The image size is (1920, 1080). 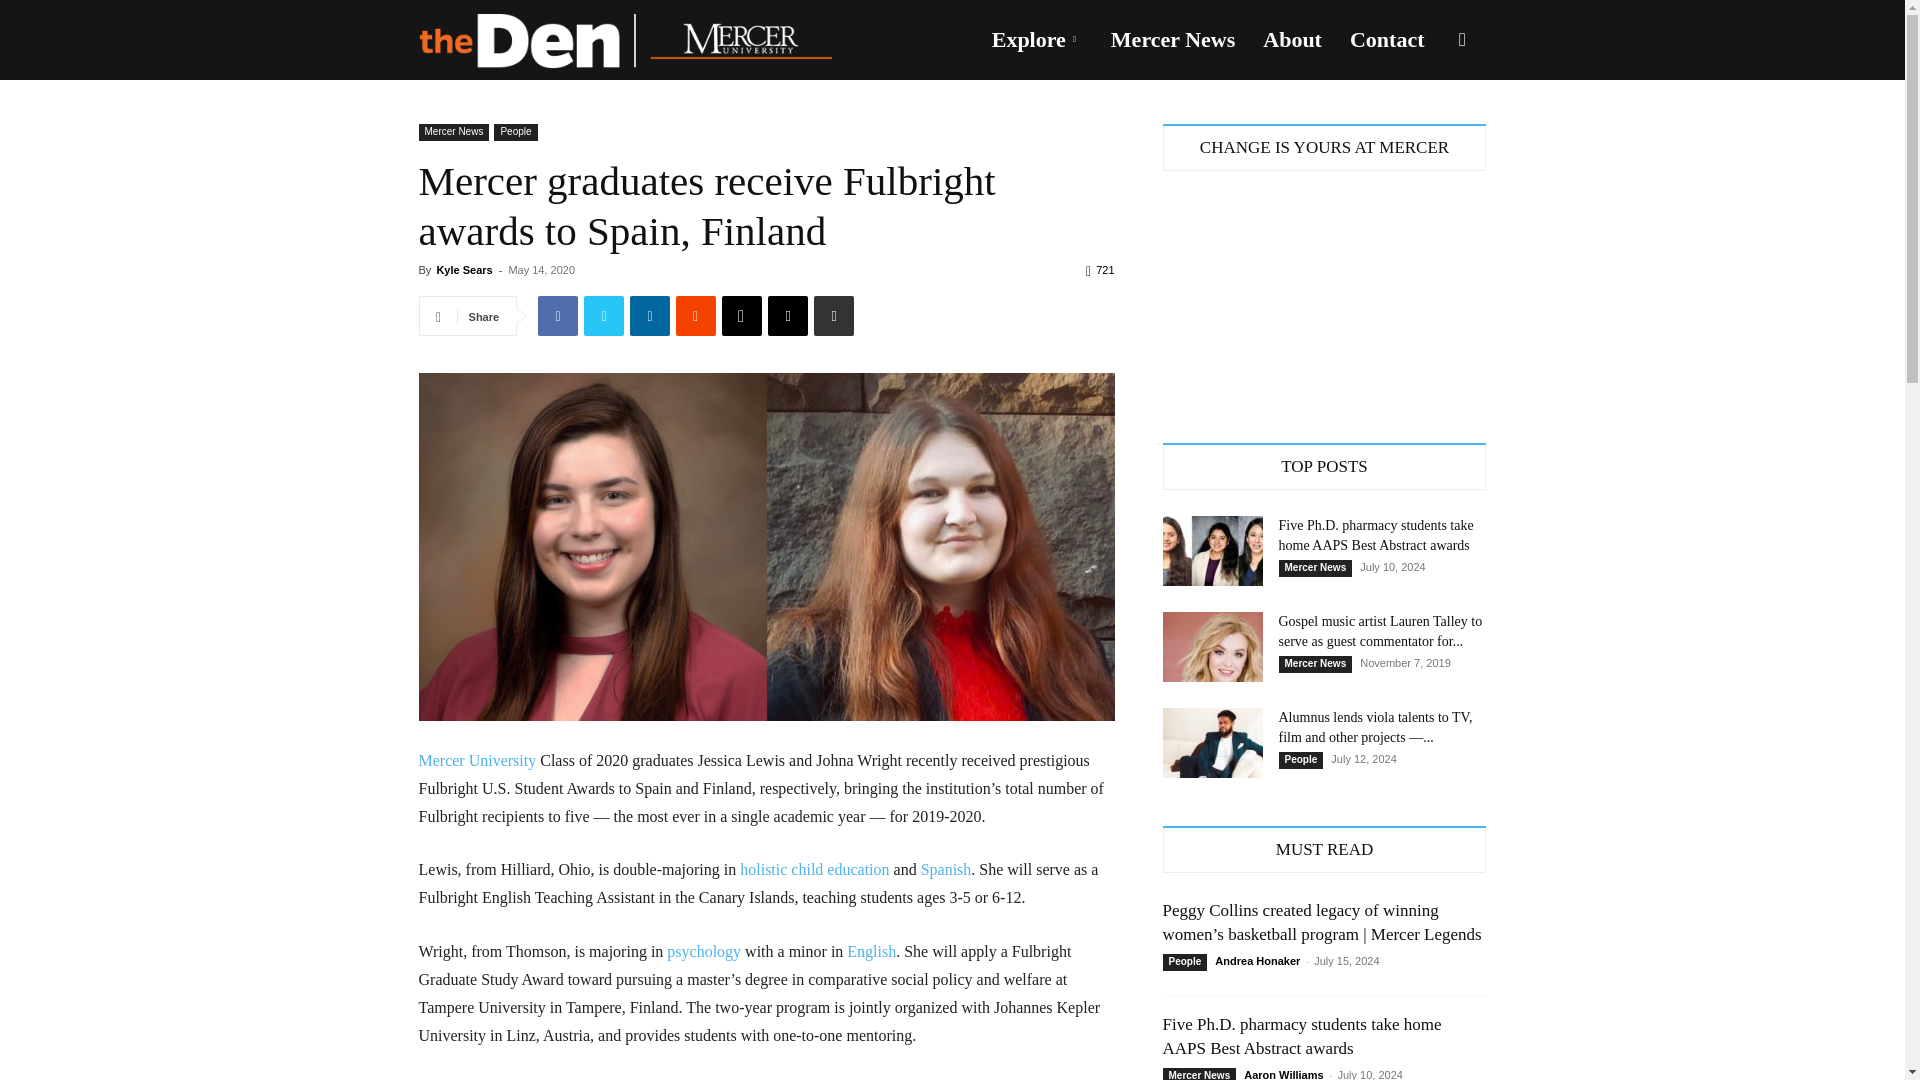 I want to click on Search, so click(x=1430, y=136).